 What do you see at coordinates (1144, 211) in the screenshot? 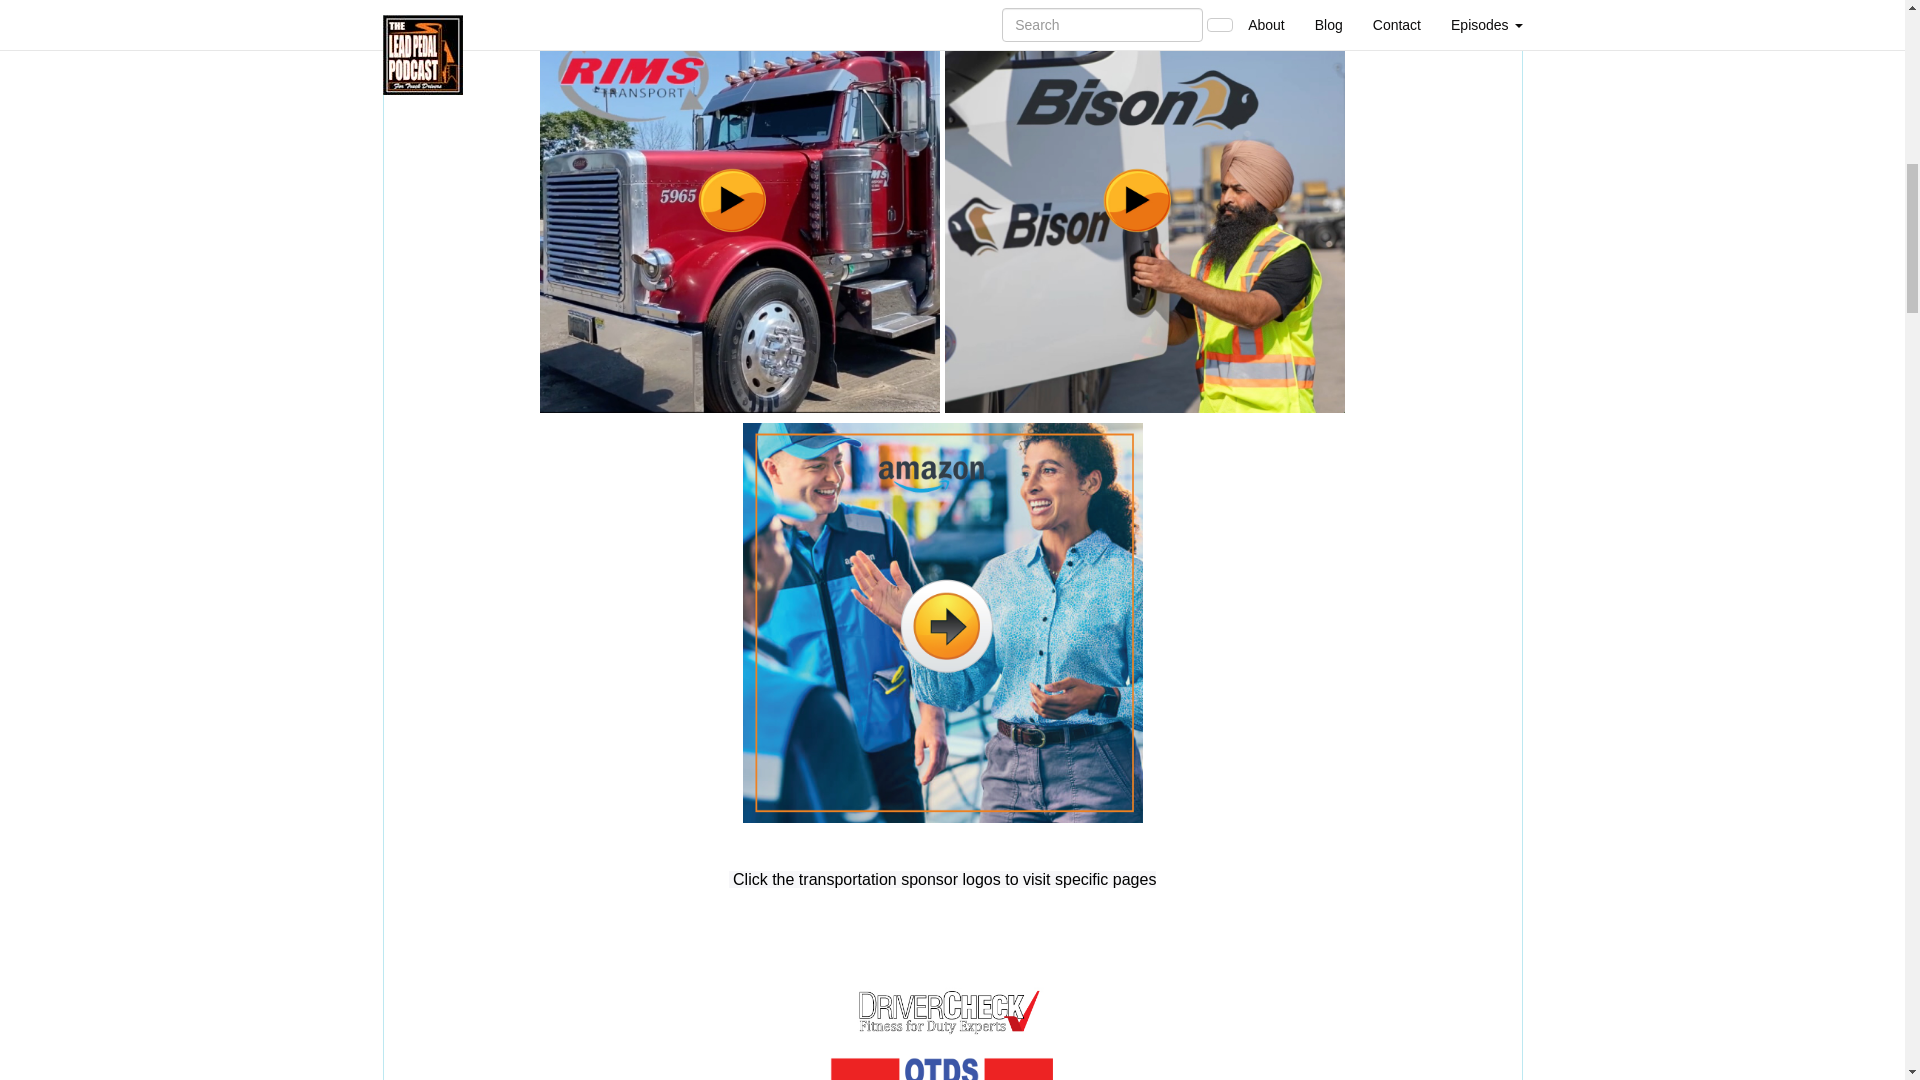
I see `Bison Transport` at bounding box center [1144, 211].